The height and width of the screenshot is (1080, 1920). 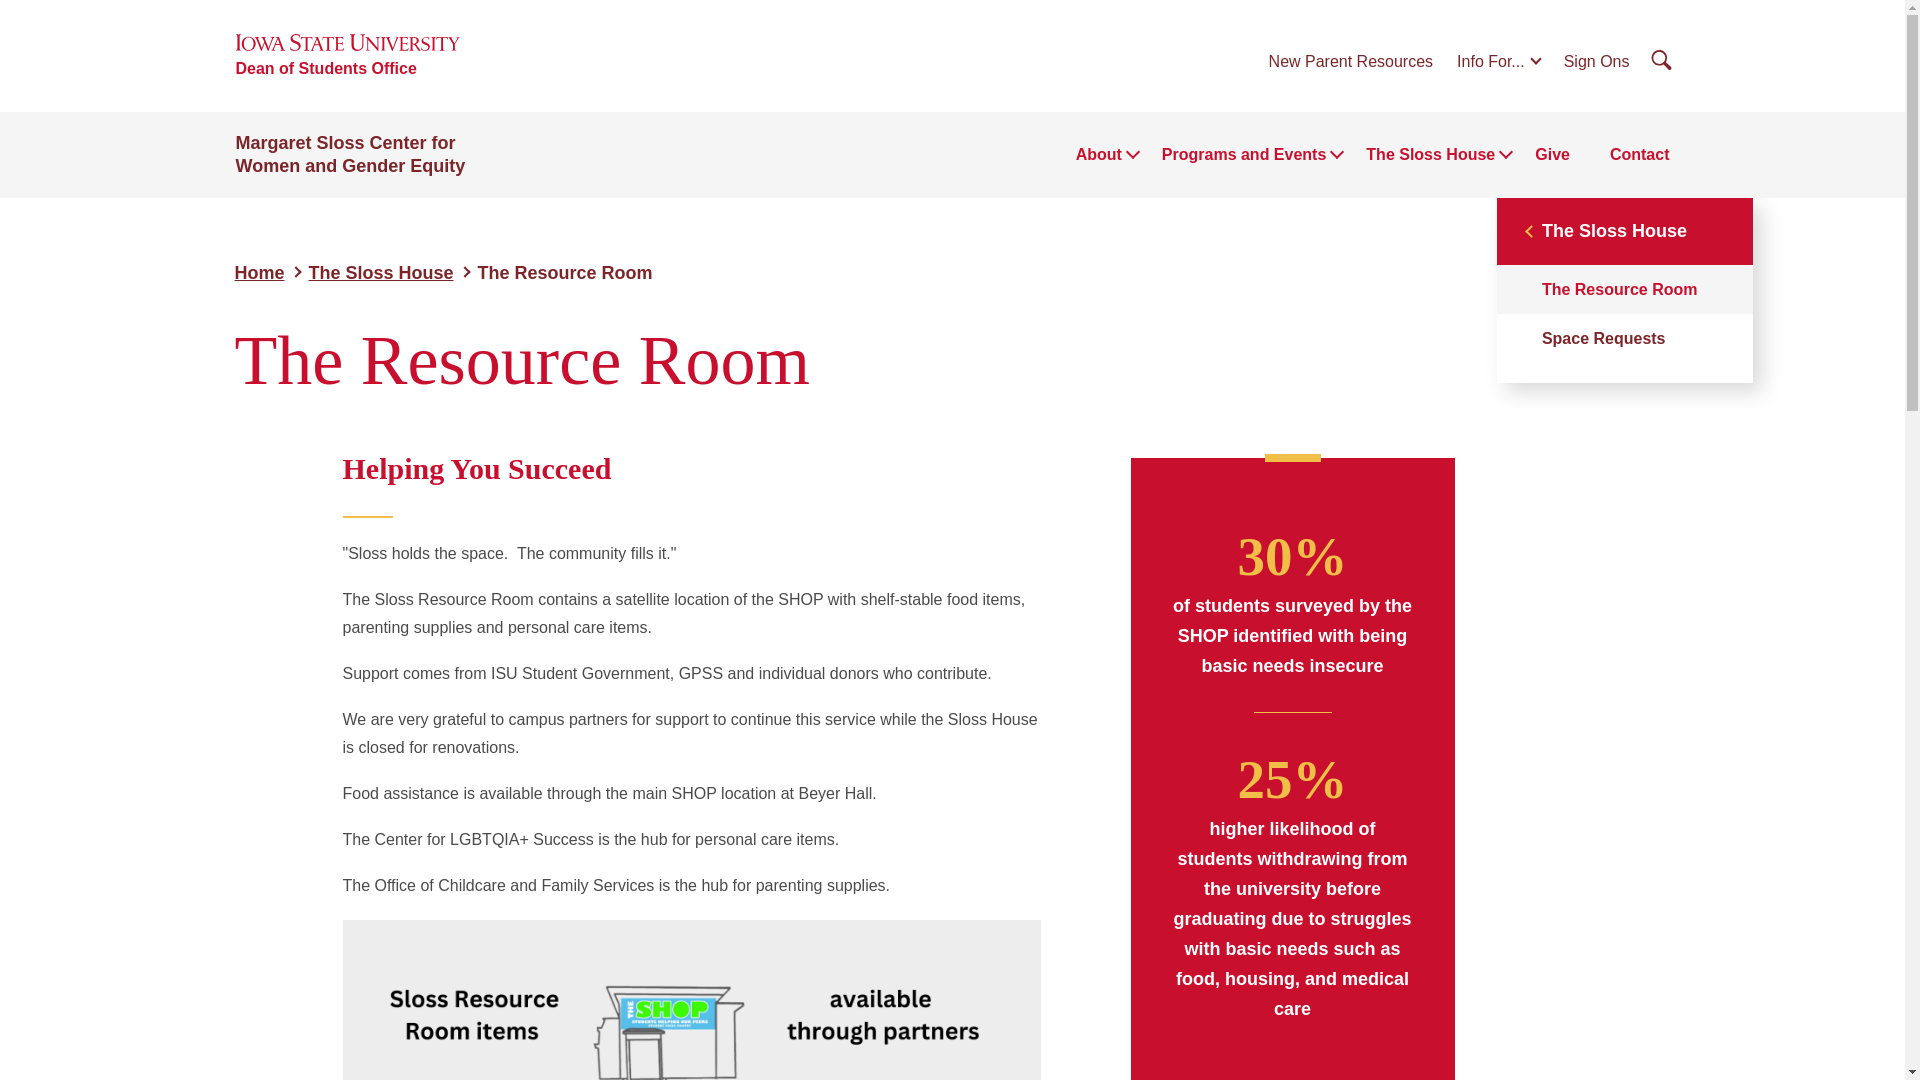 I want to click on New Parent Resources, so click(x=1352, y=61).